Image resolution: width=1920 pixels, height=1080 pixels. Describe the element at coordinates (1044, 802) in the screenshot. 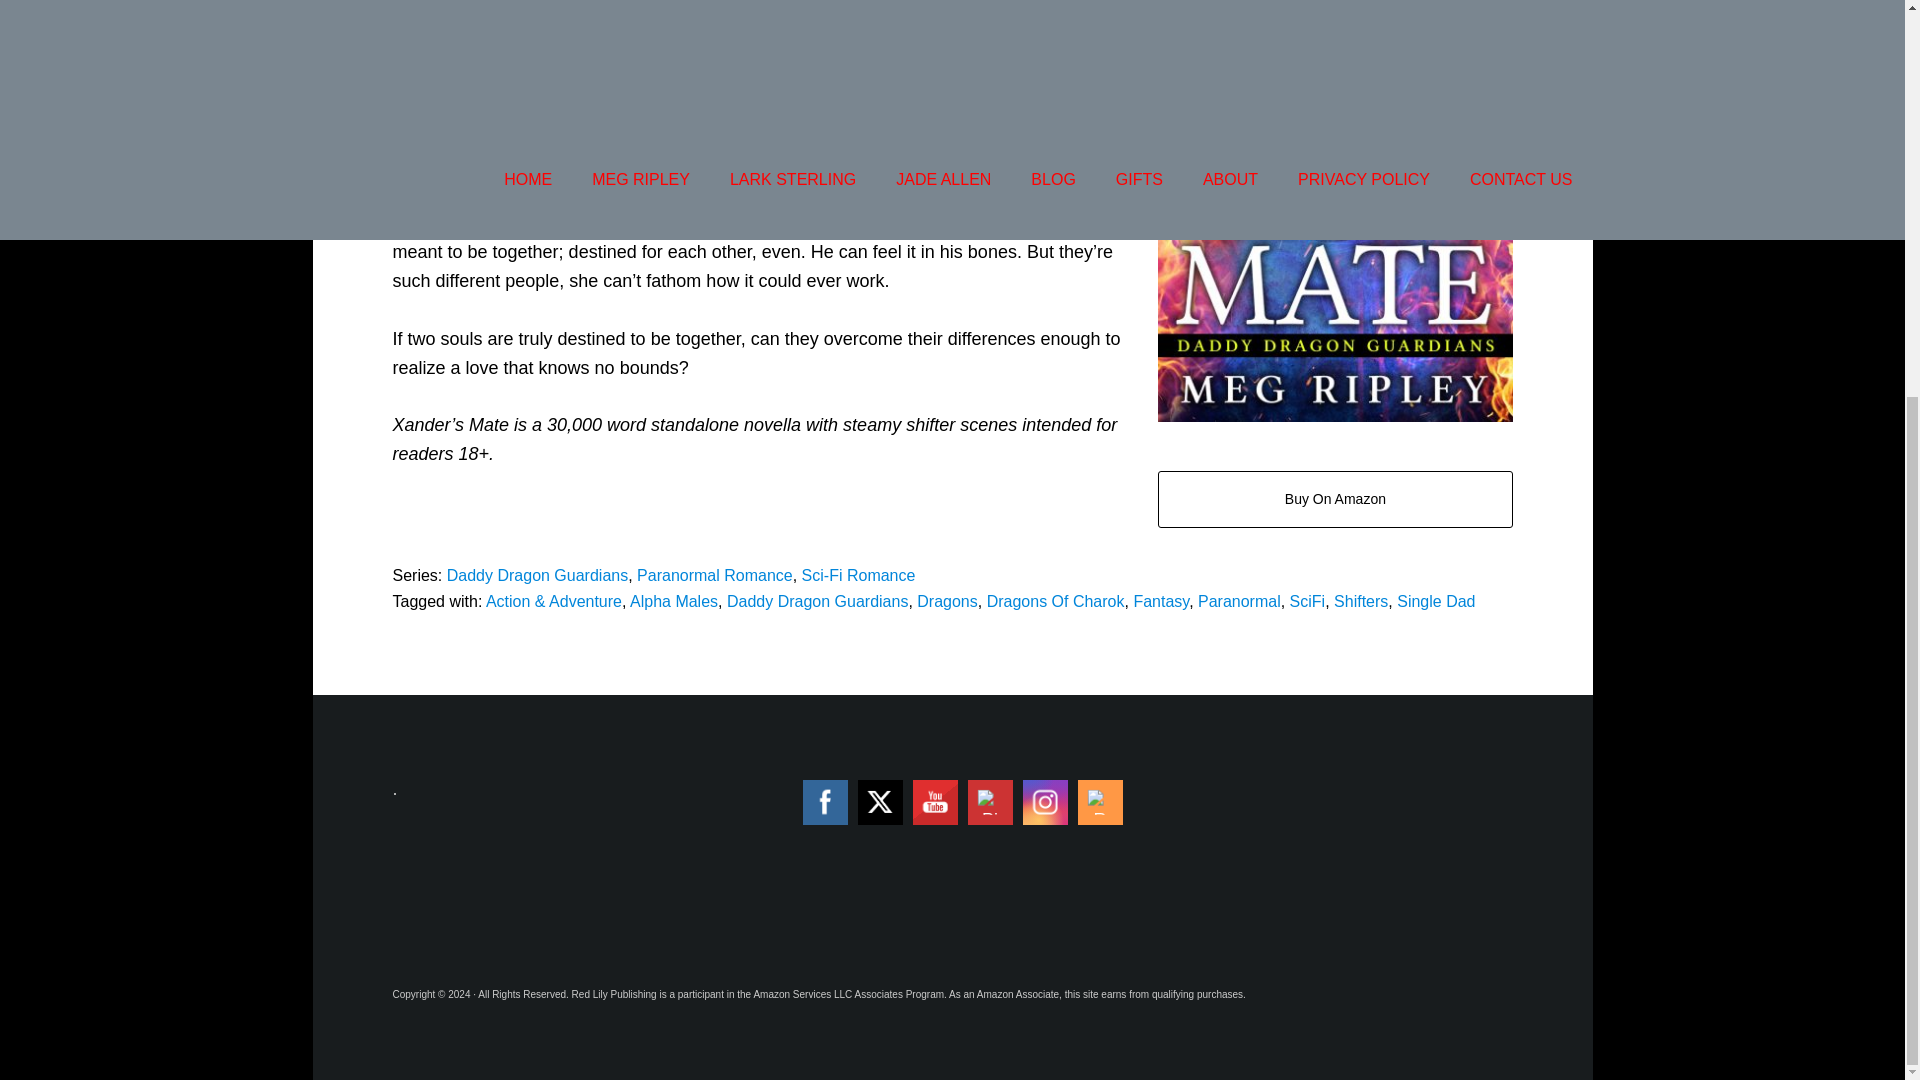

I see `INSTAGRAM` at that location.